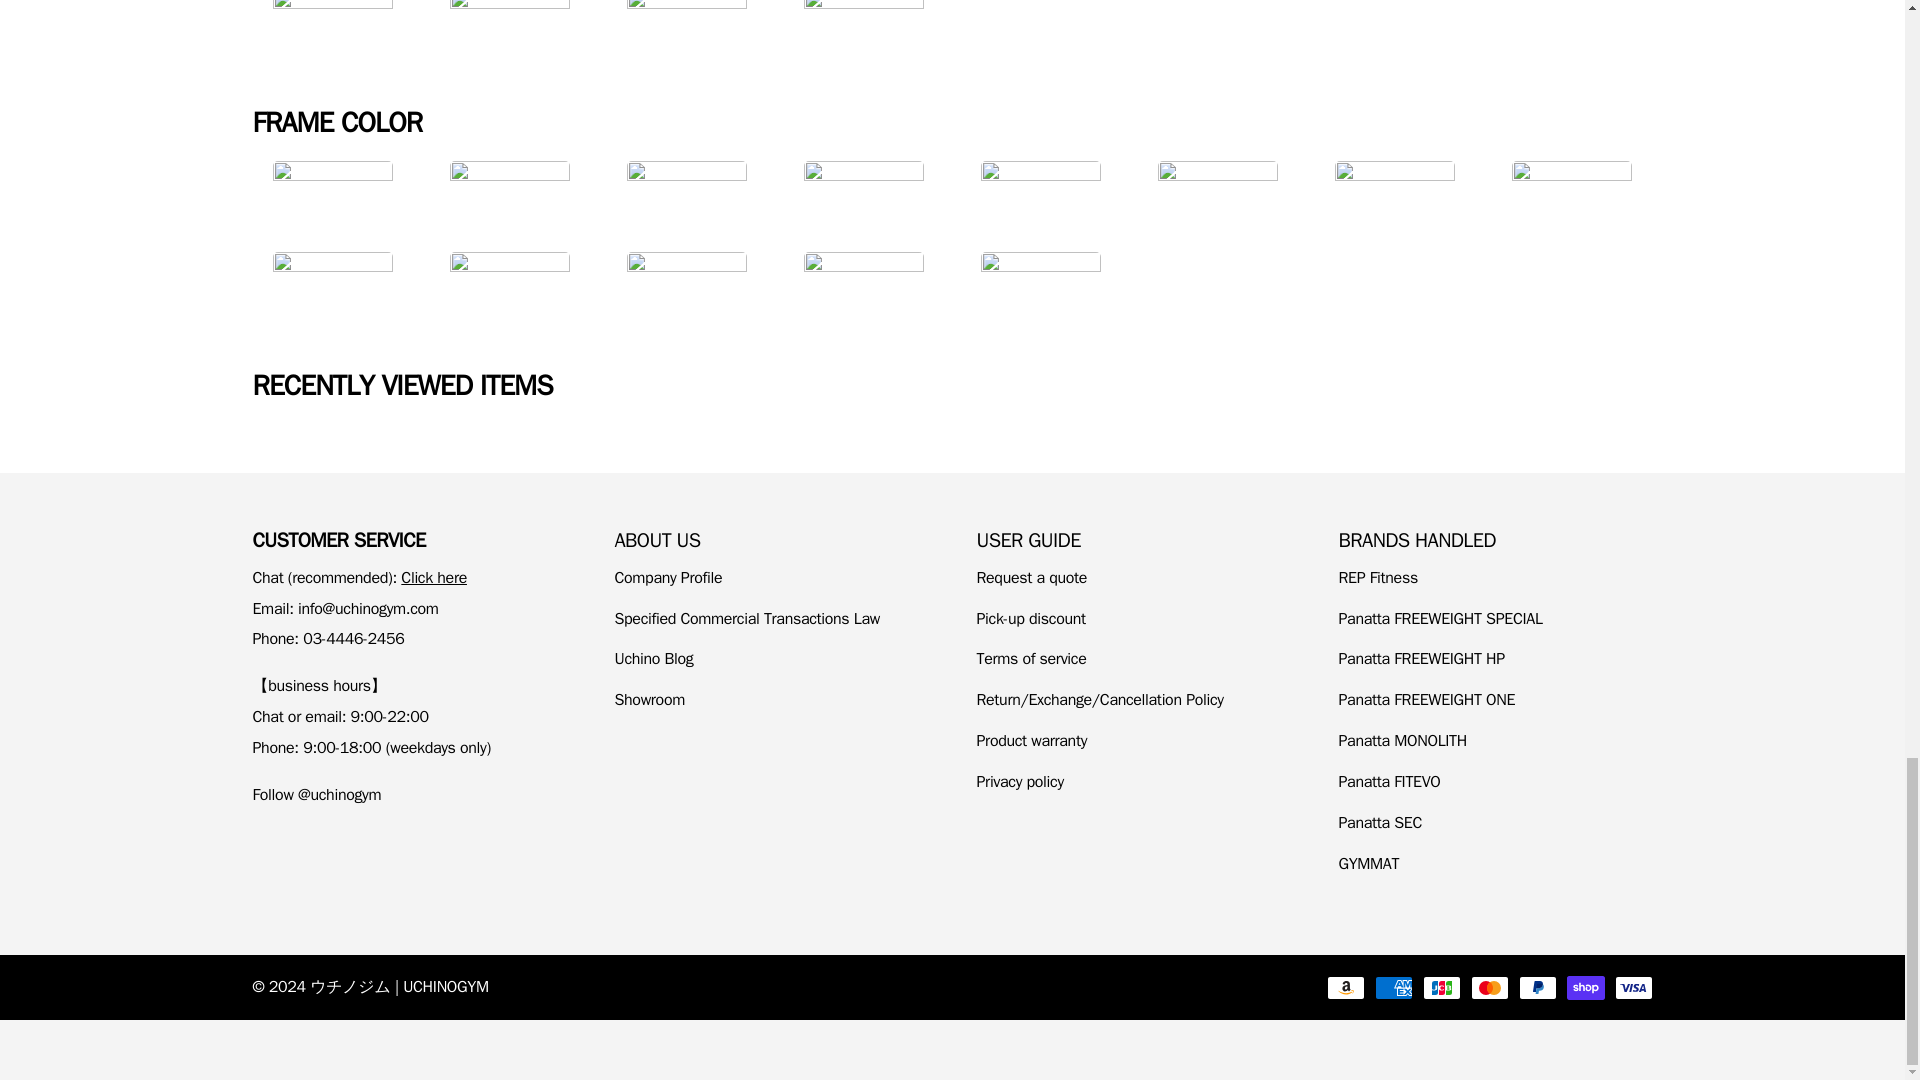 This screenshot has height=1080, width=1920. I want to click on Product warranty, so click(1030, 740).